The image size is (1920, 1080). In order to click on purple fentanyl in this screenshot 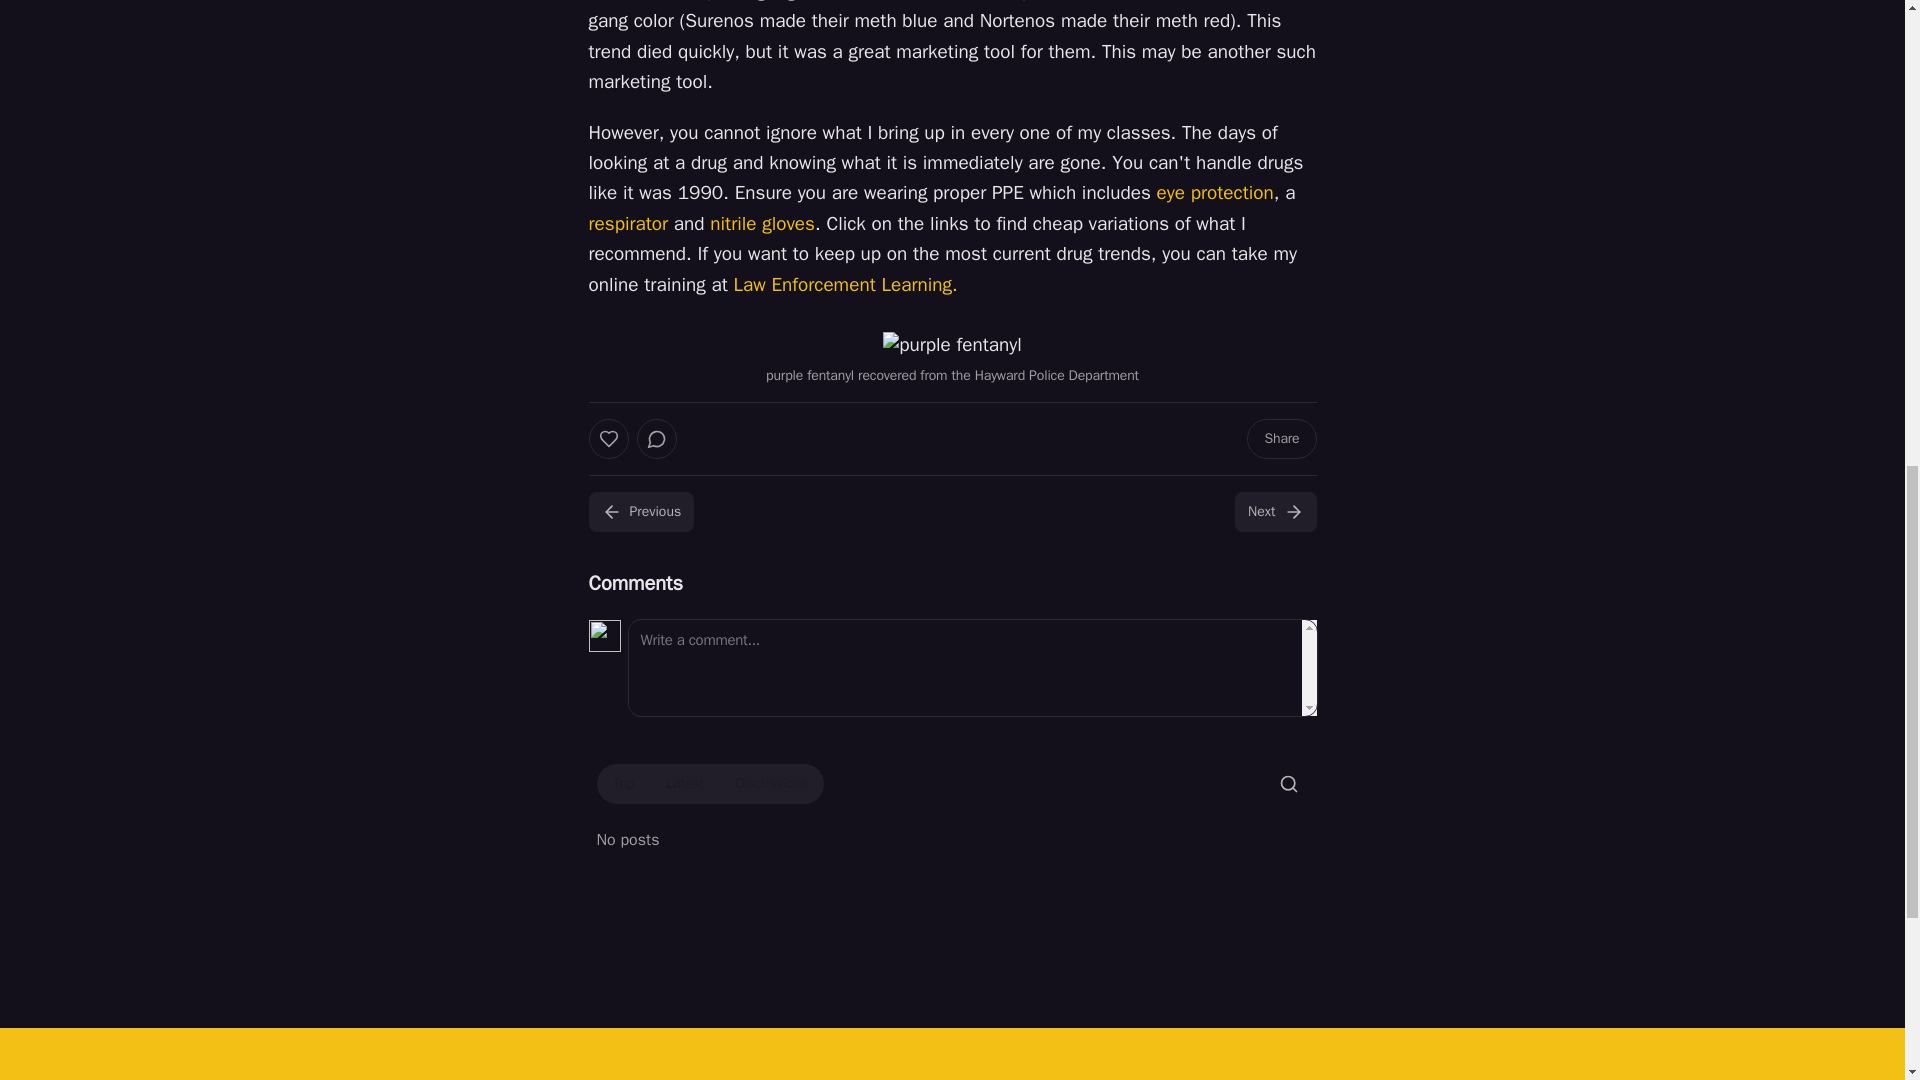, I will do `click(952, 344)`.